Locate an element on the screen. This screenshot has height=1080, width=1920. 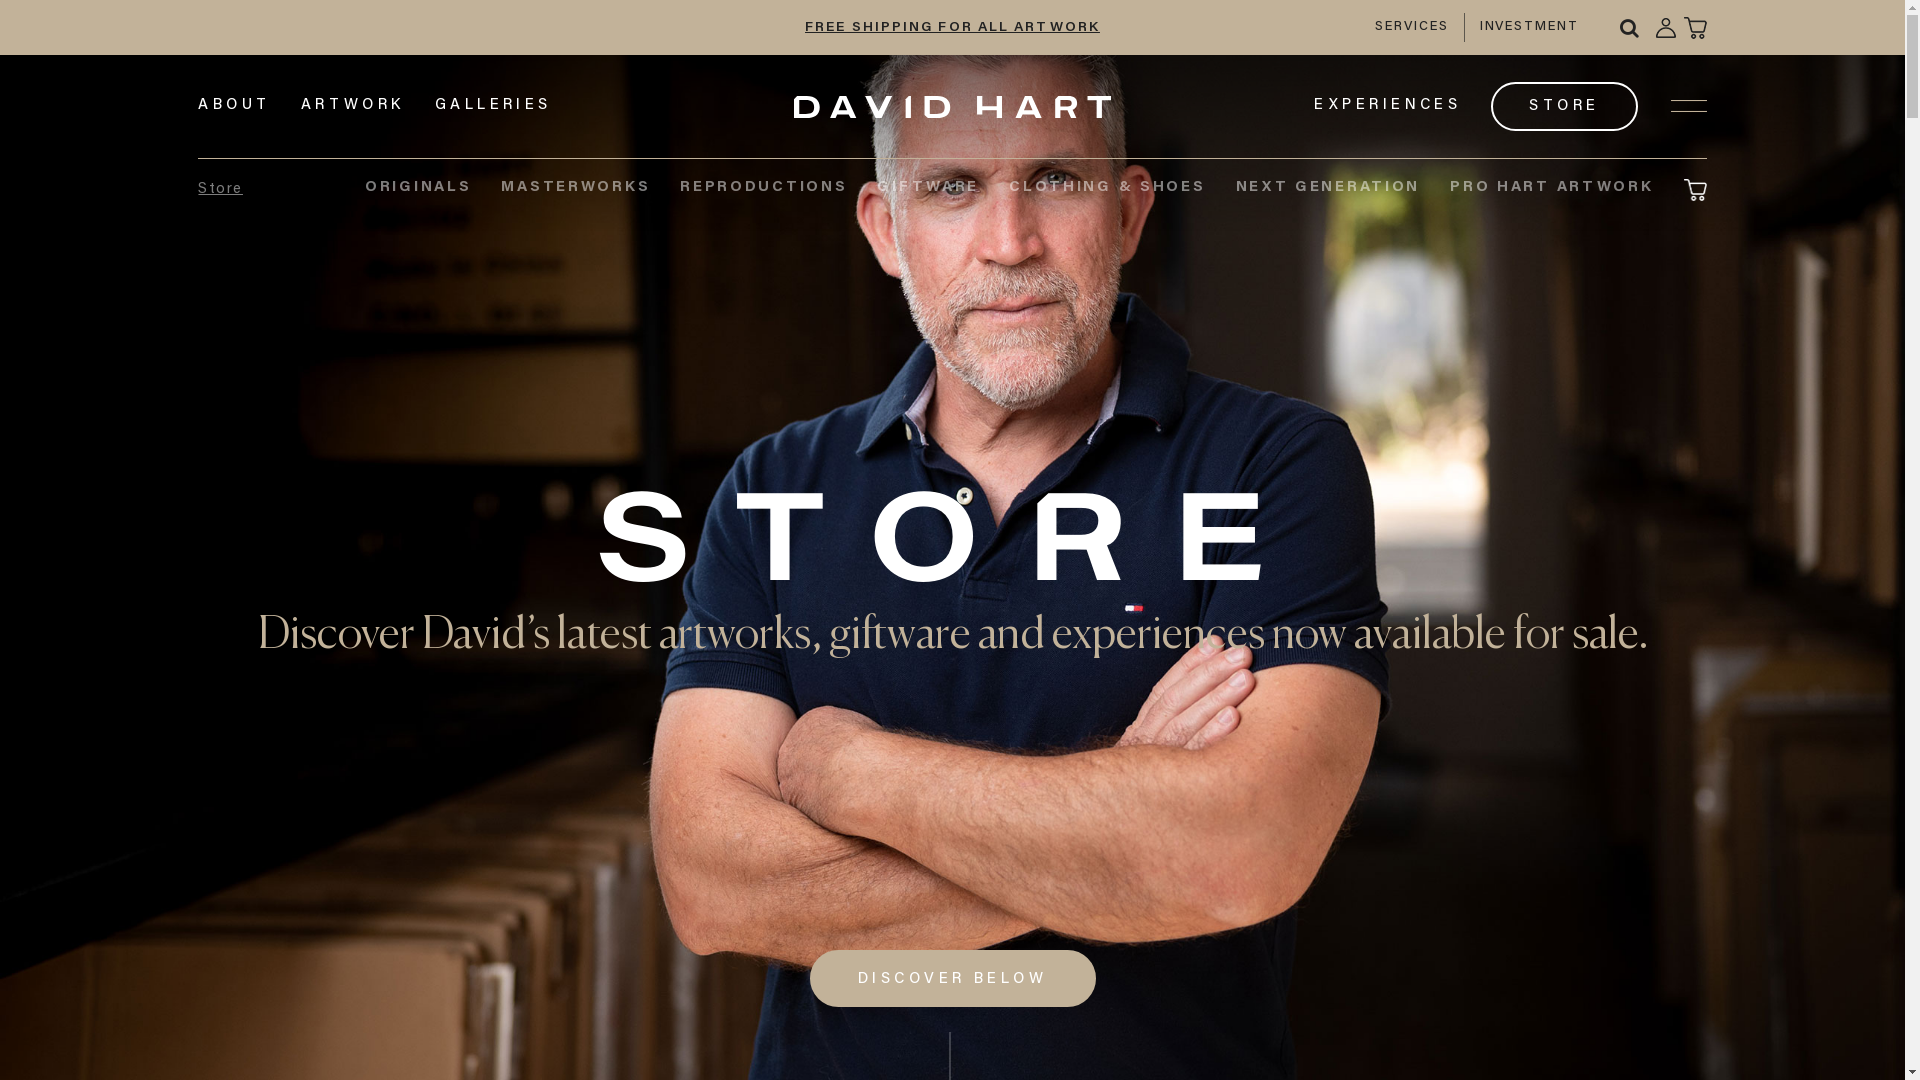
SERVICES is located at coordinates (1412, 28).